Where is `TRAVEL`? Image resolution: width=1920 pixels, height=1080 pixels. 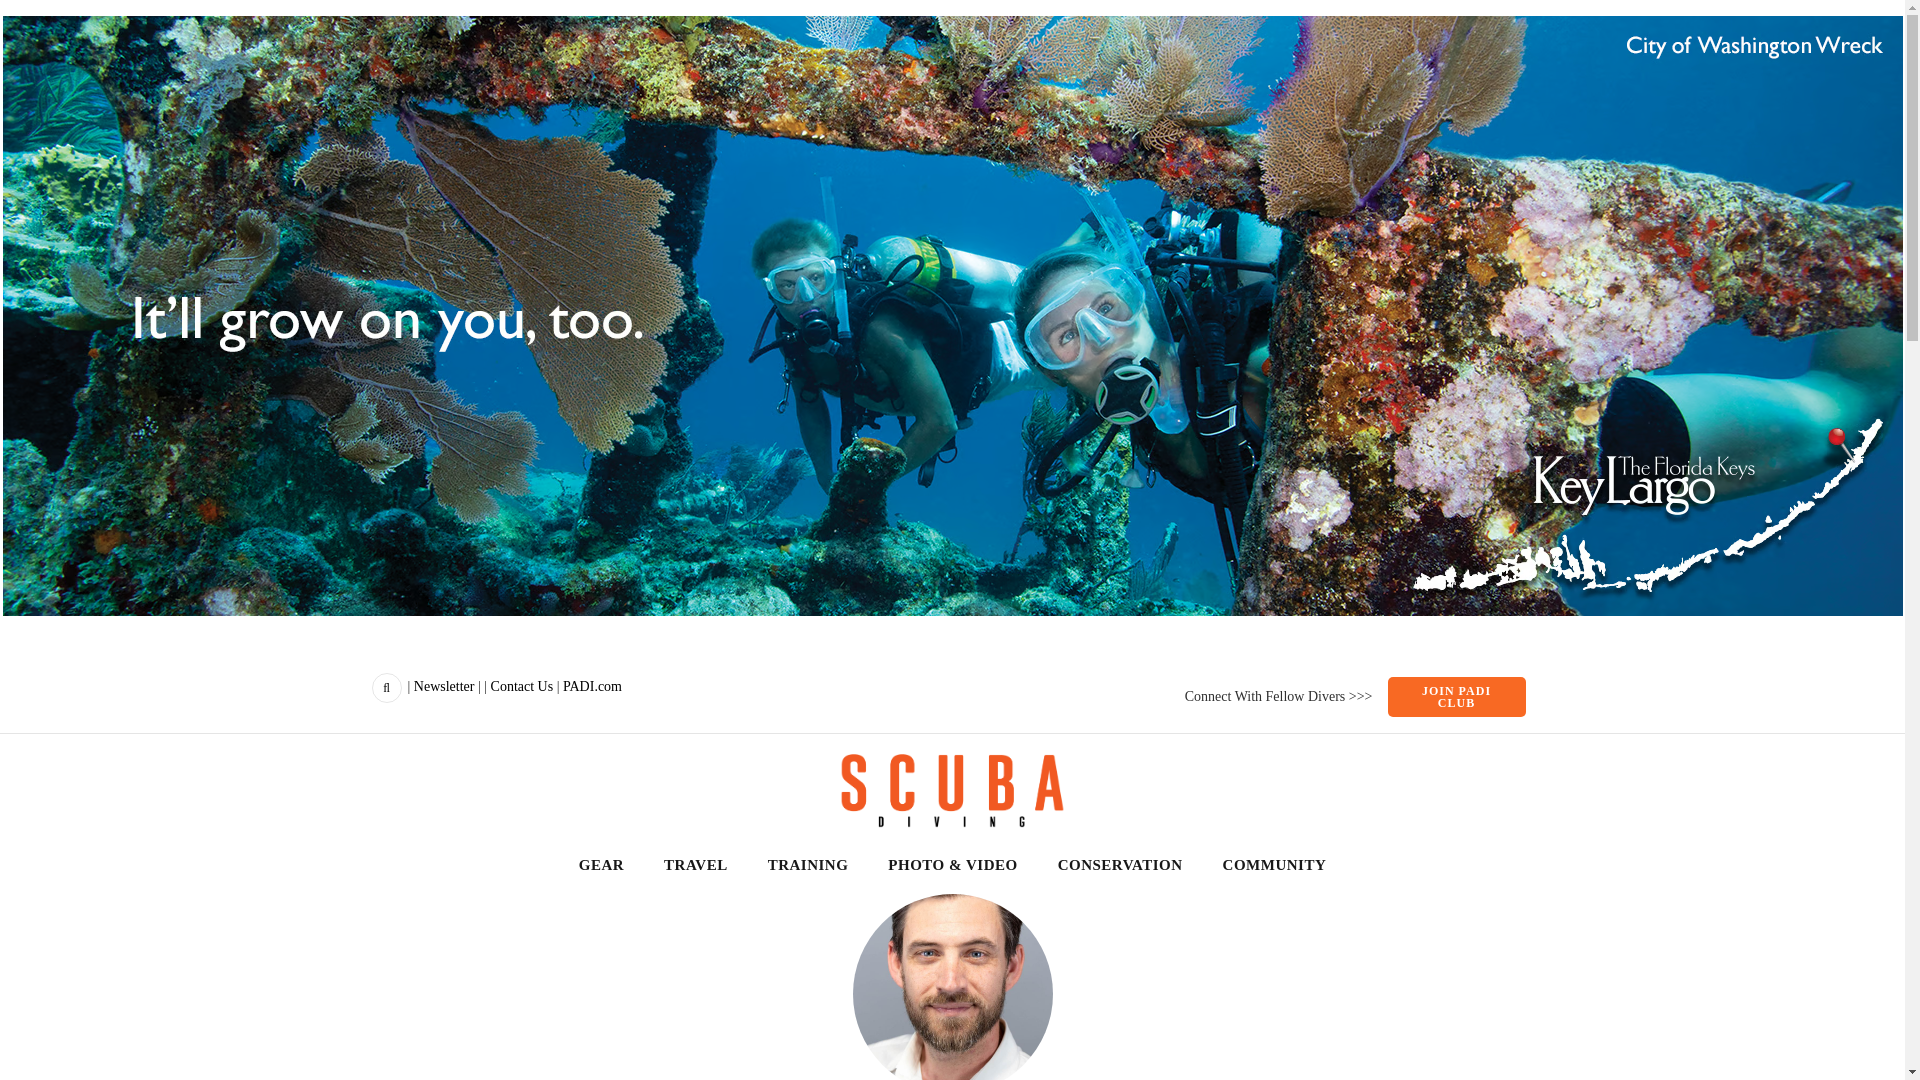 TRAVEL is located at coordinates (696, 866).